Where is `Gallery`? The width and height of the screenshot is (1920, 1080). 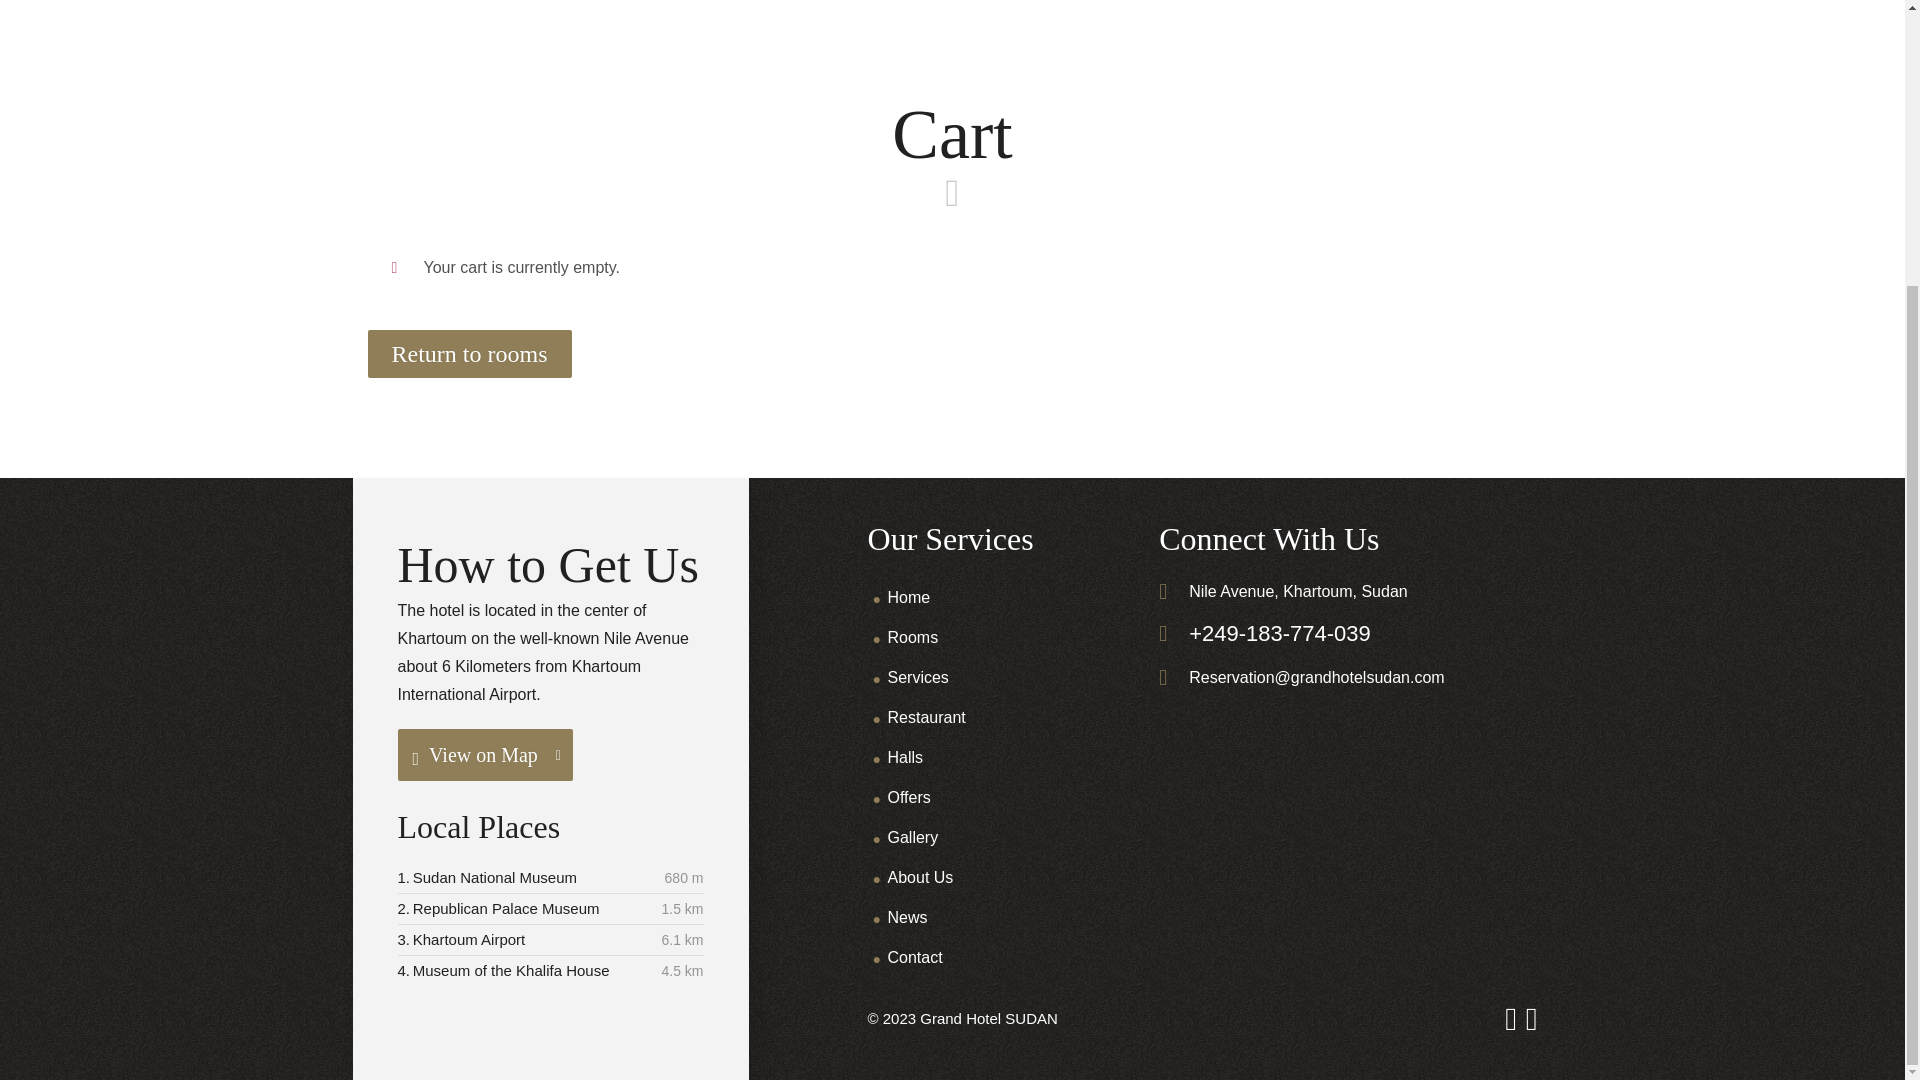
Gallery is located at coordinates (912, 837).